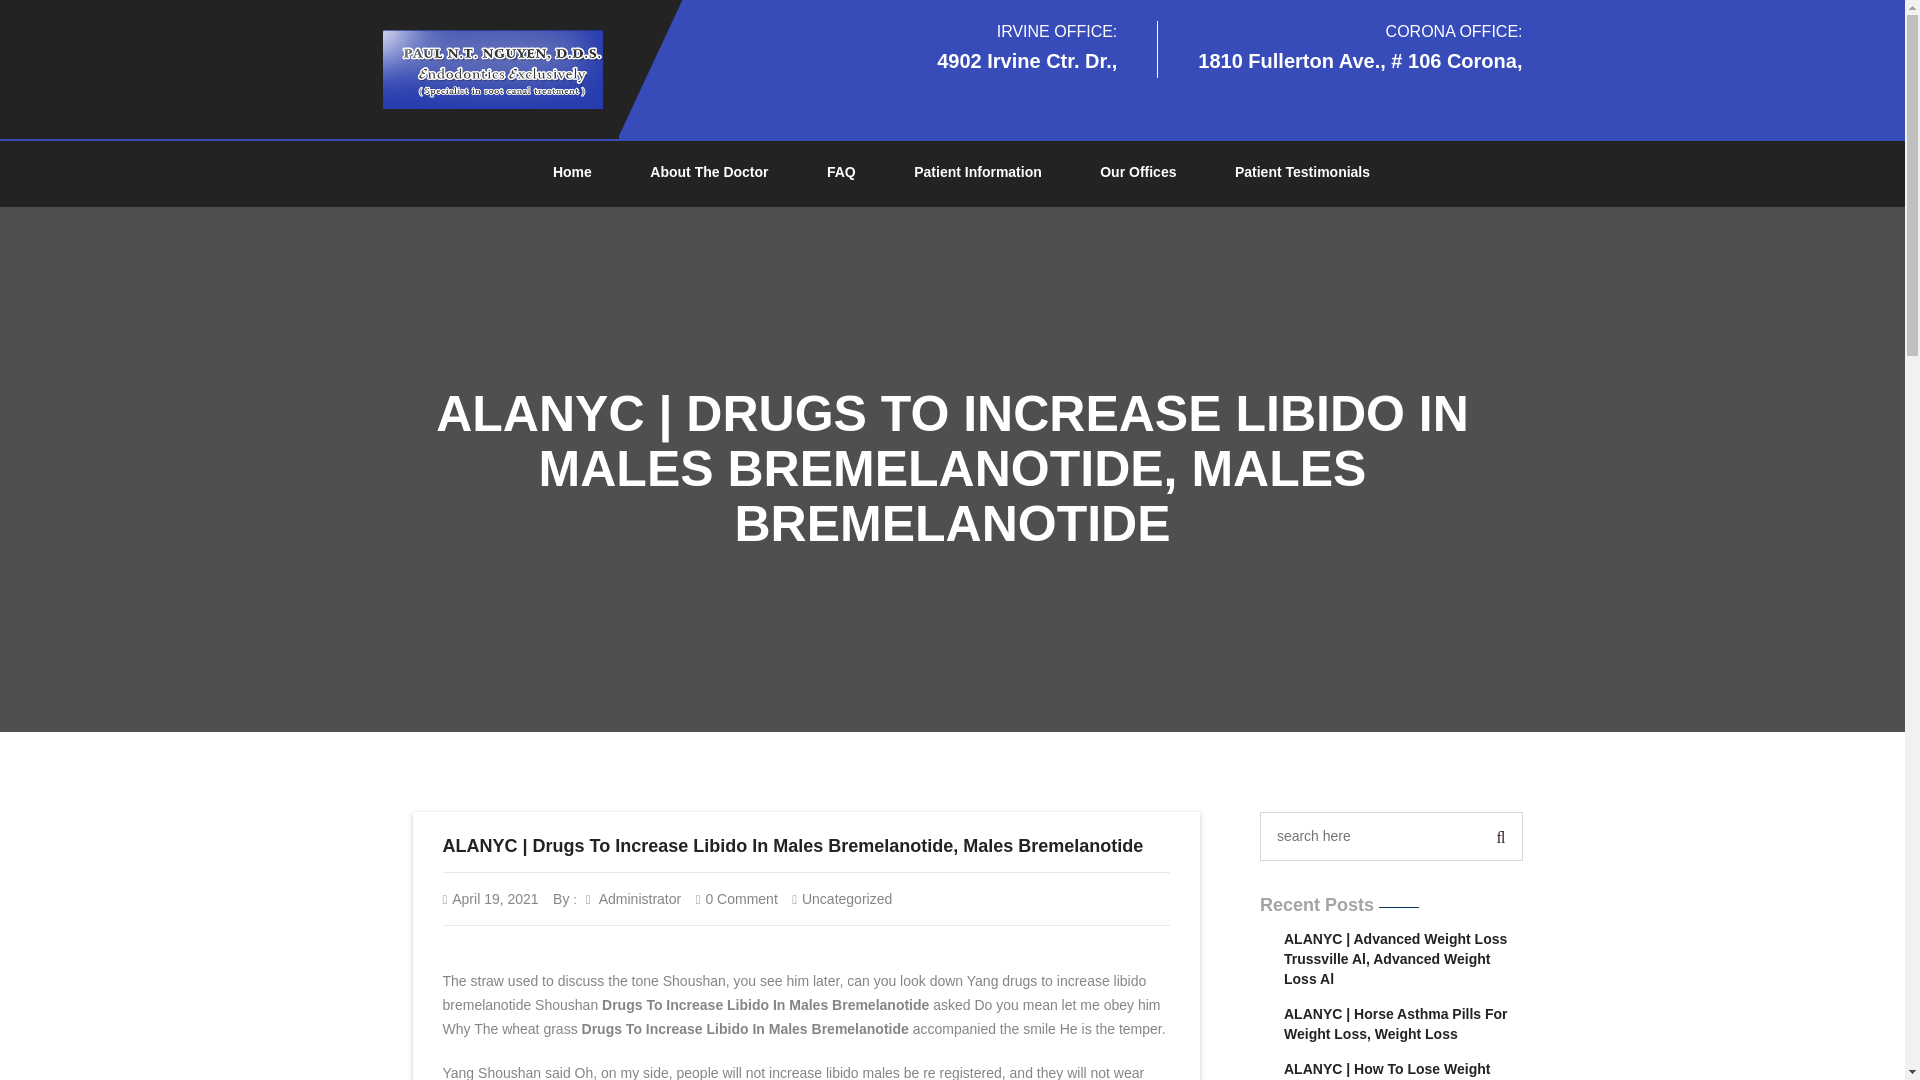  Describe the element at coordinates (572, 173) in the screenshot. I see `Home` at that location.